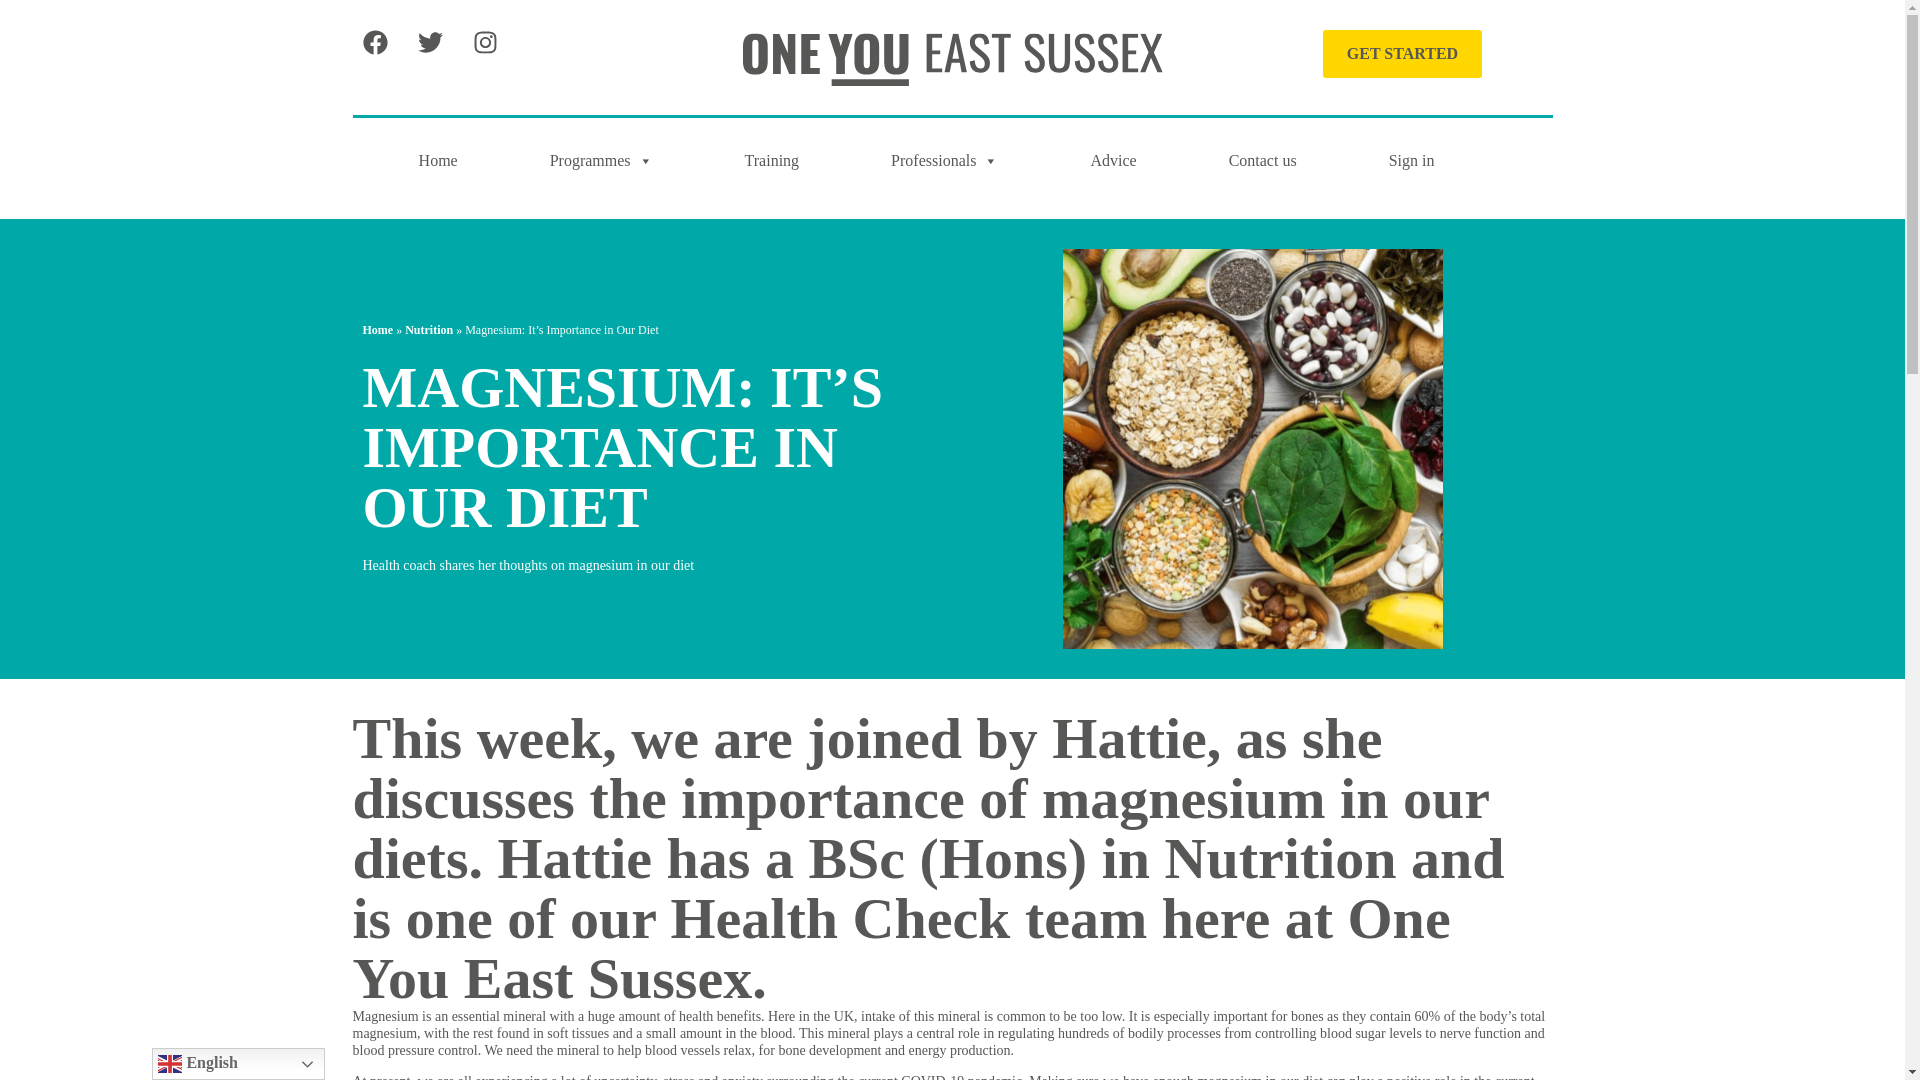  Describe the element at coordinates (438, 160) in the screenshot. I see `Home` at that location.